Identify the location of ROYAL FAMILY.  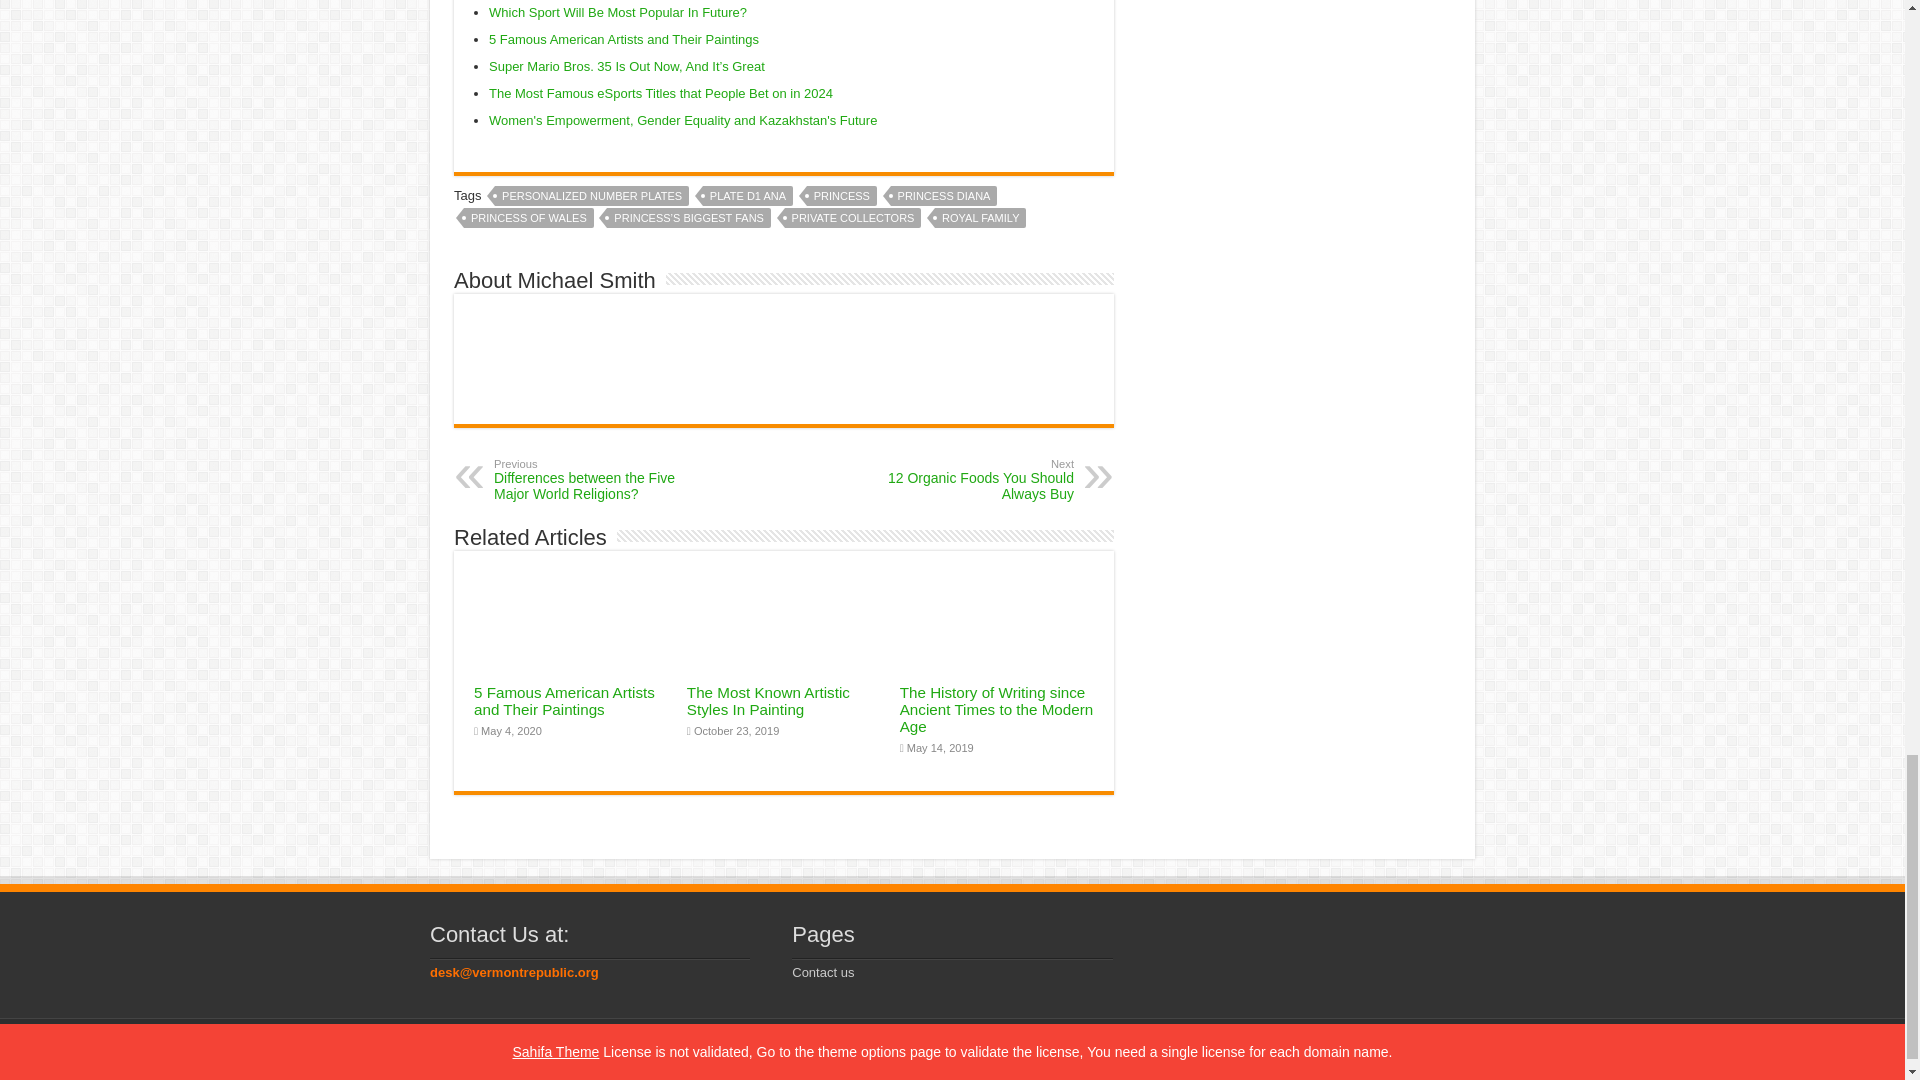
(980, 218).